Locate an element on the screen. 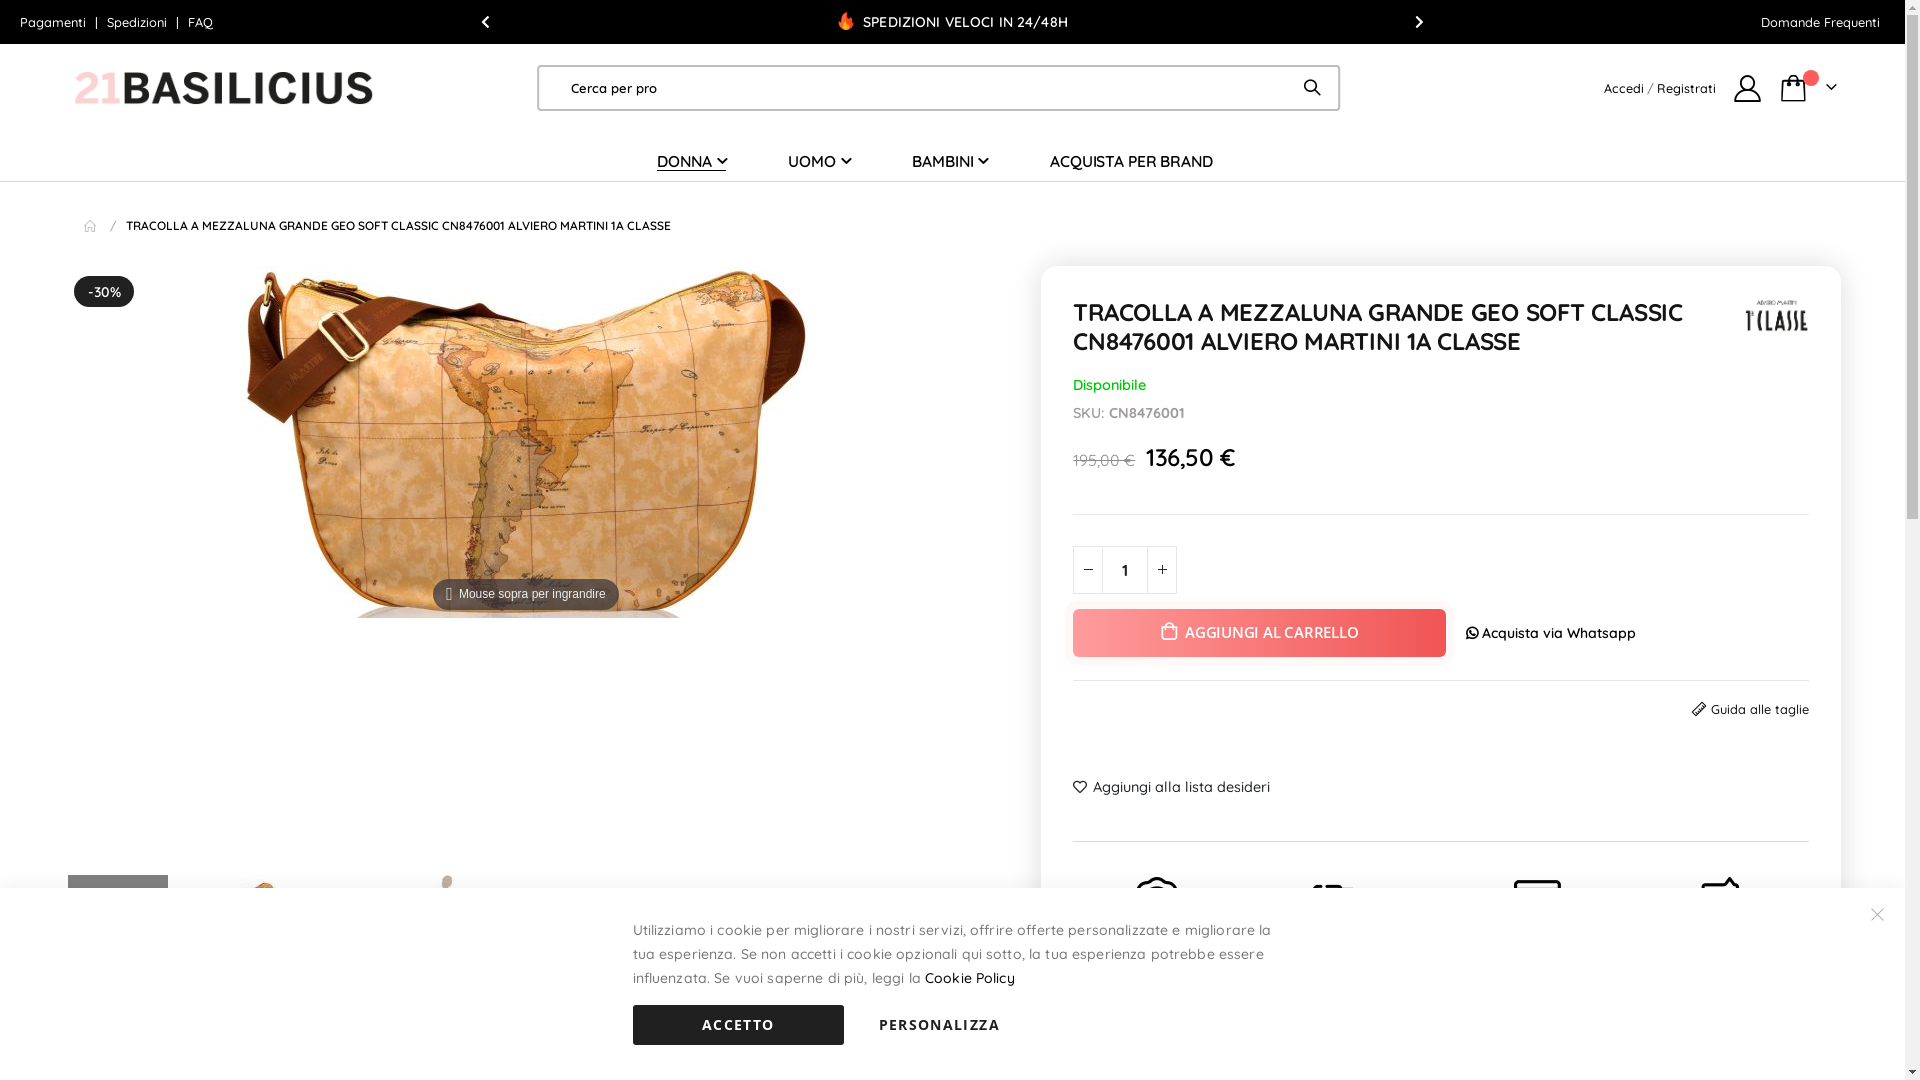 The width and height of the screenshot is (1920, 1080). DONNA is located at coordinates (692, 162).